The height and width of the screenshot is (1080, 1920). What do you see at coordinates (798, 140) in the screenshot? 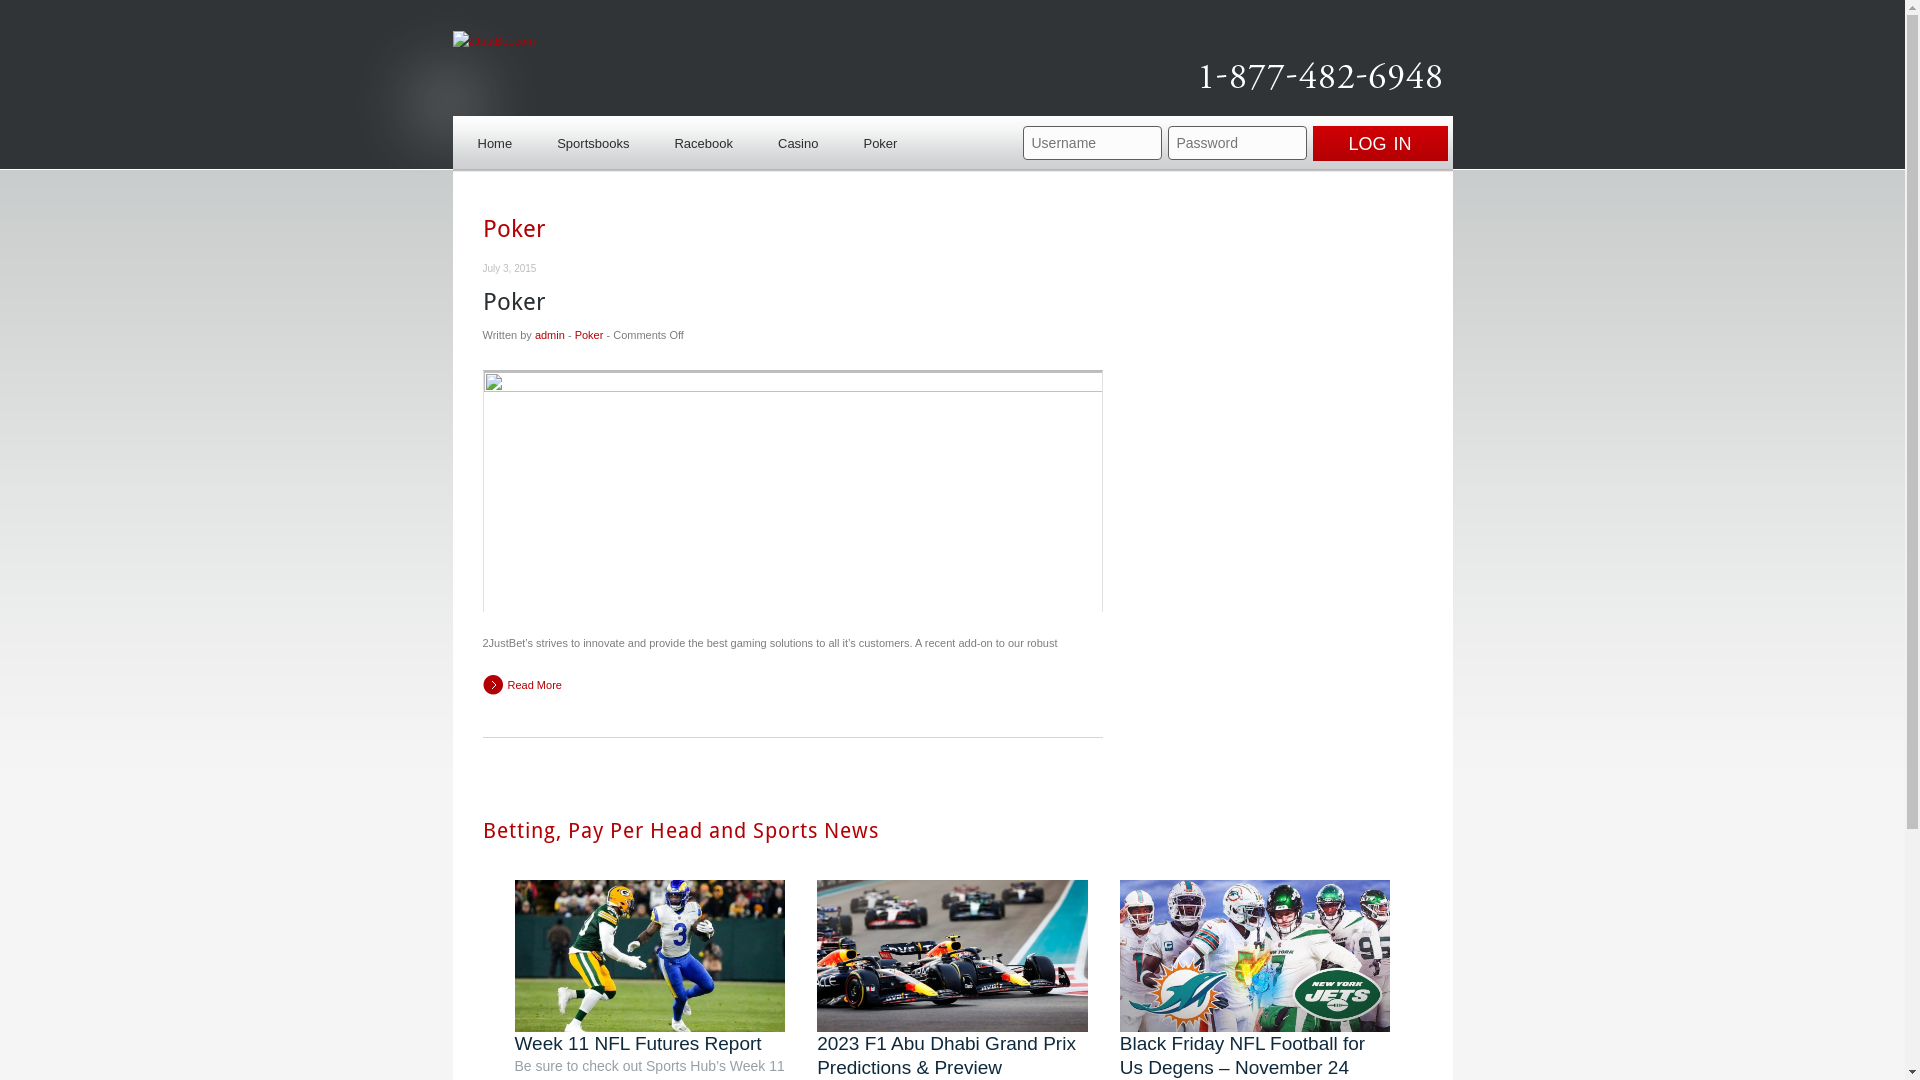
I see `Casino` at bounding box center [798, 140].